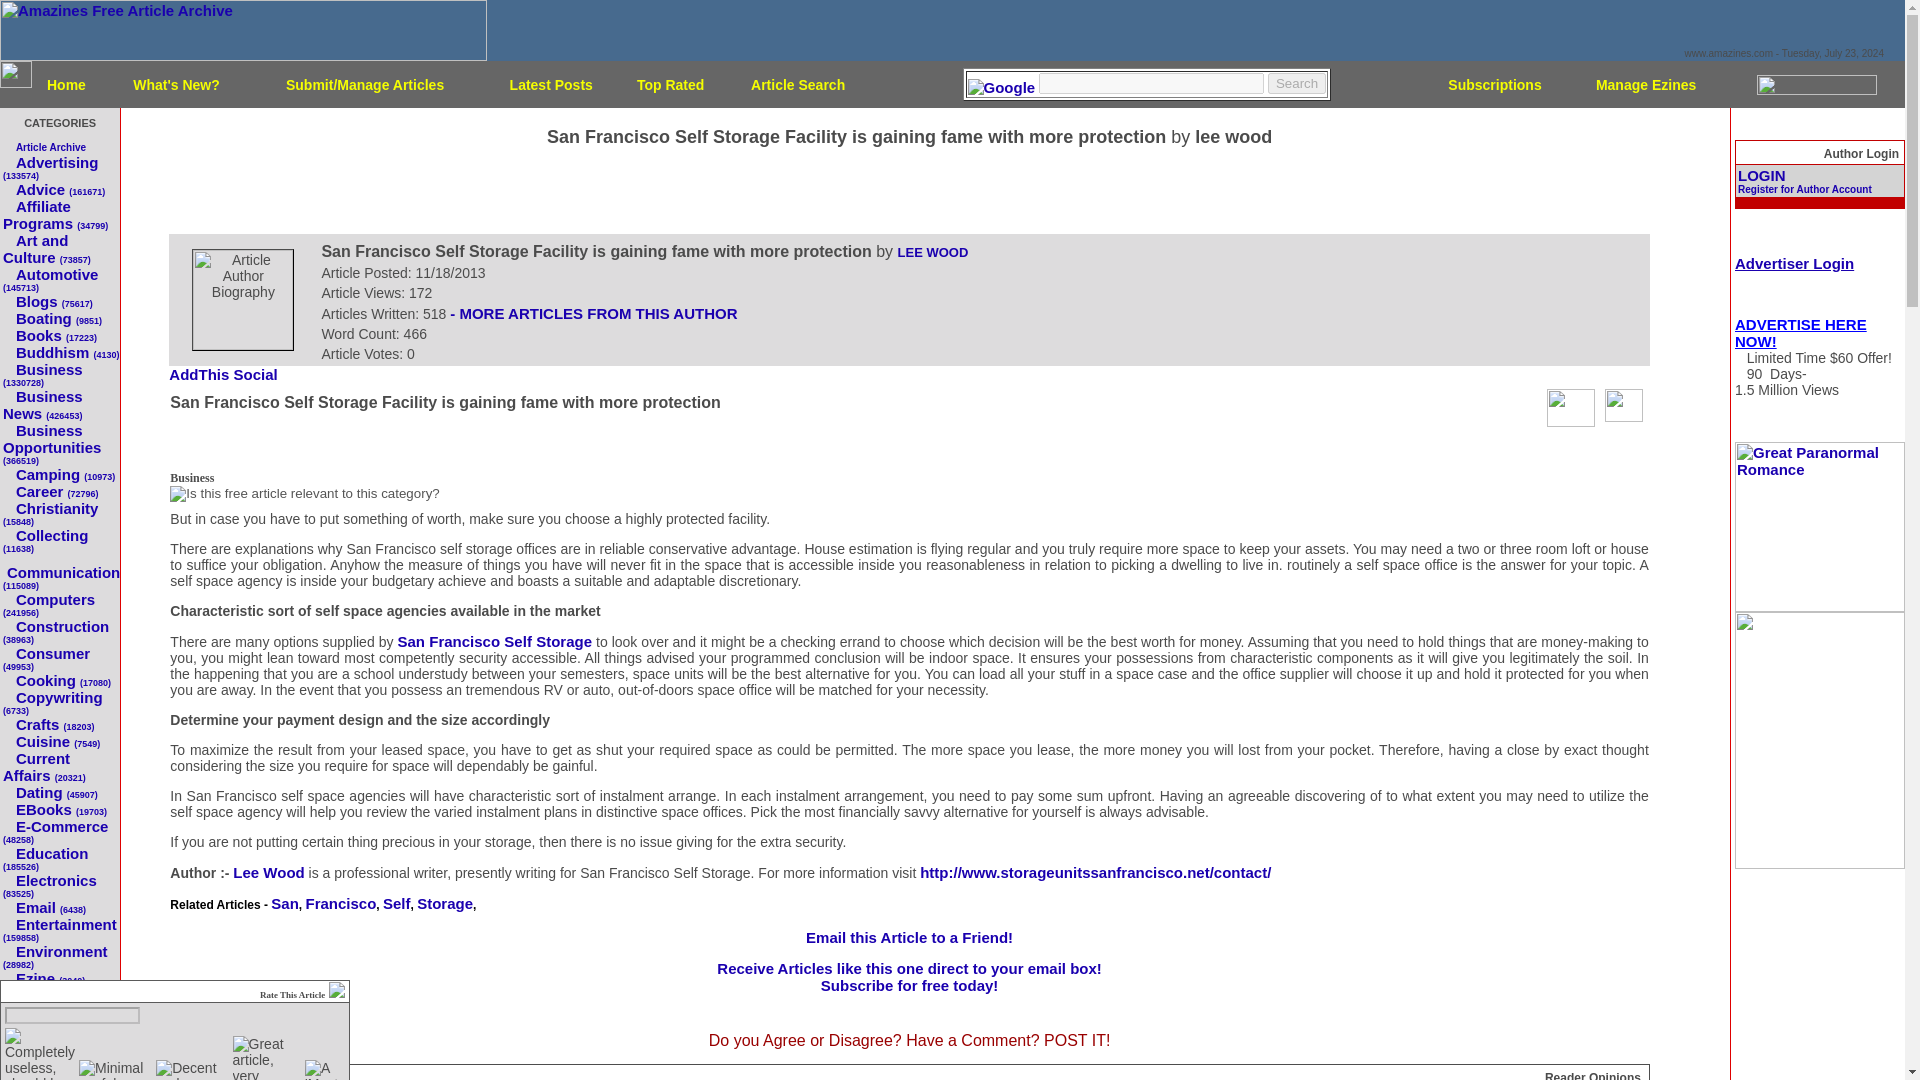 Image resolution: width=1920 pixels, height=1080 pixels. I want to click on Subscriptions, so click(1494, 83).